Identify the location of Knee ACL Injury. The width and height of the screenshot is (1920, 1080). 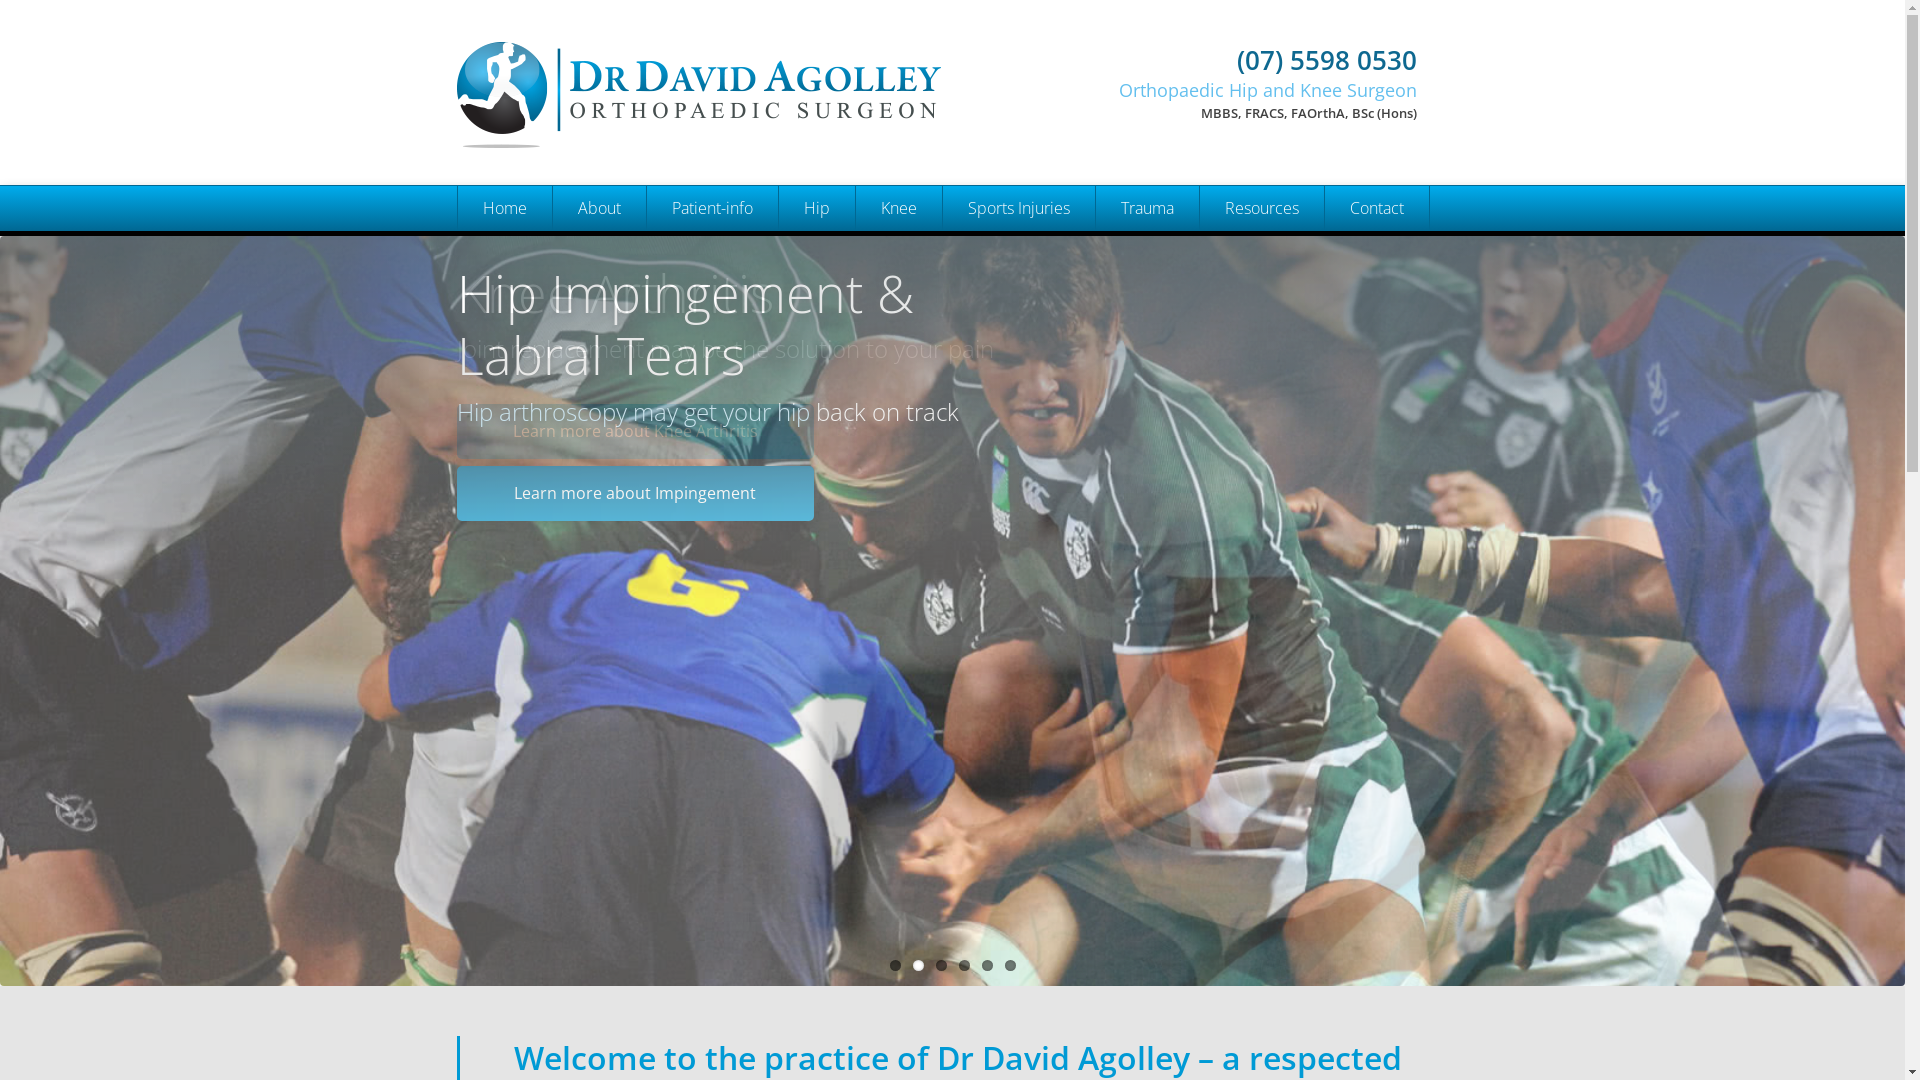
(1018, 434).